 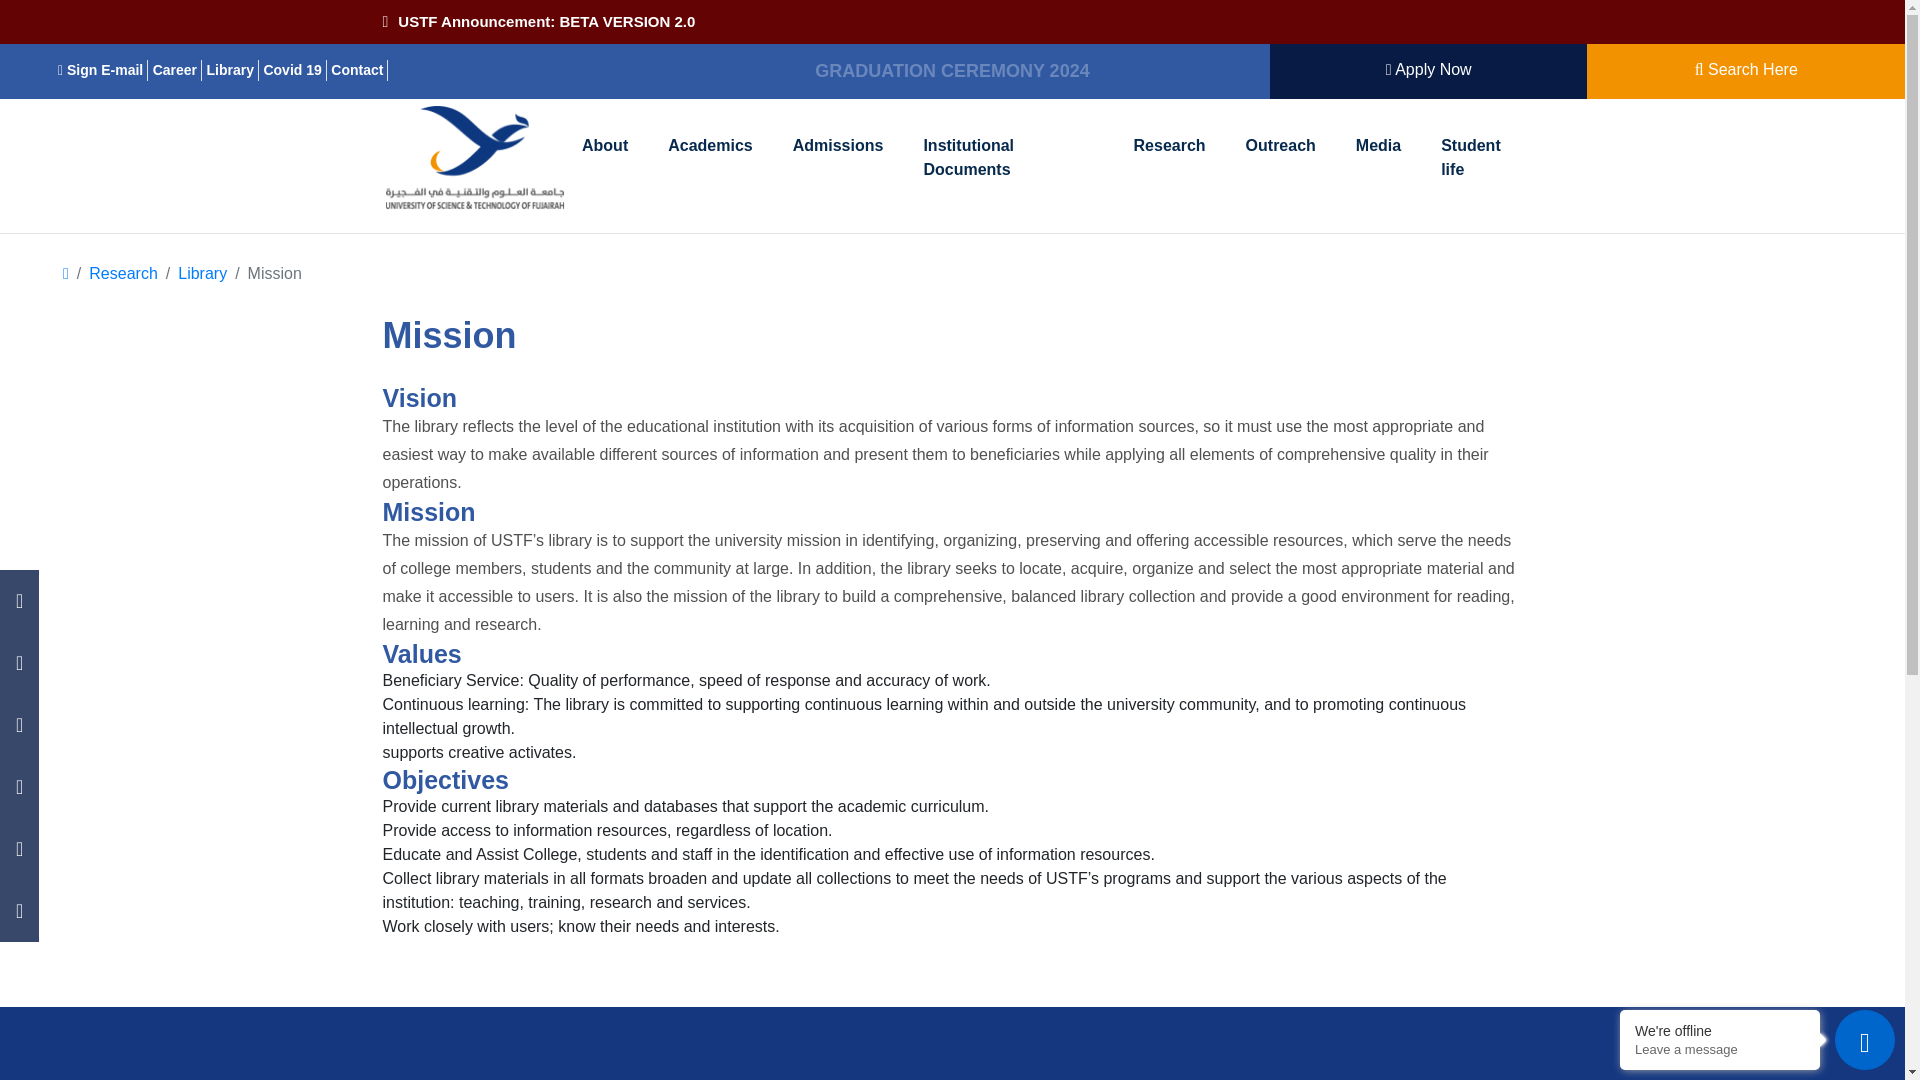 I want to click on Academics, so click(x=710, y=146).